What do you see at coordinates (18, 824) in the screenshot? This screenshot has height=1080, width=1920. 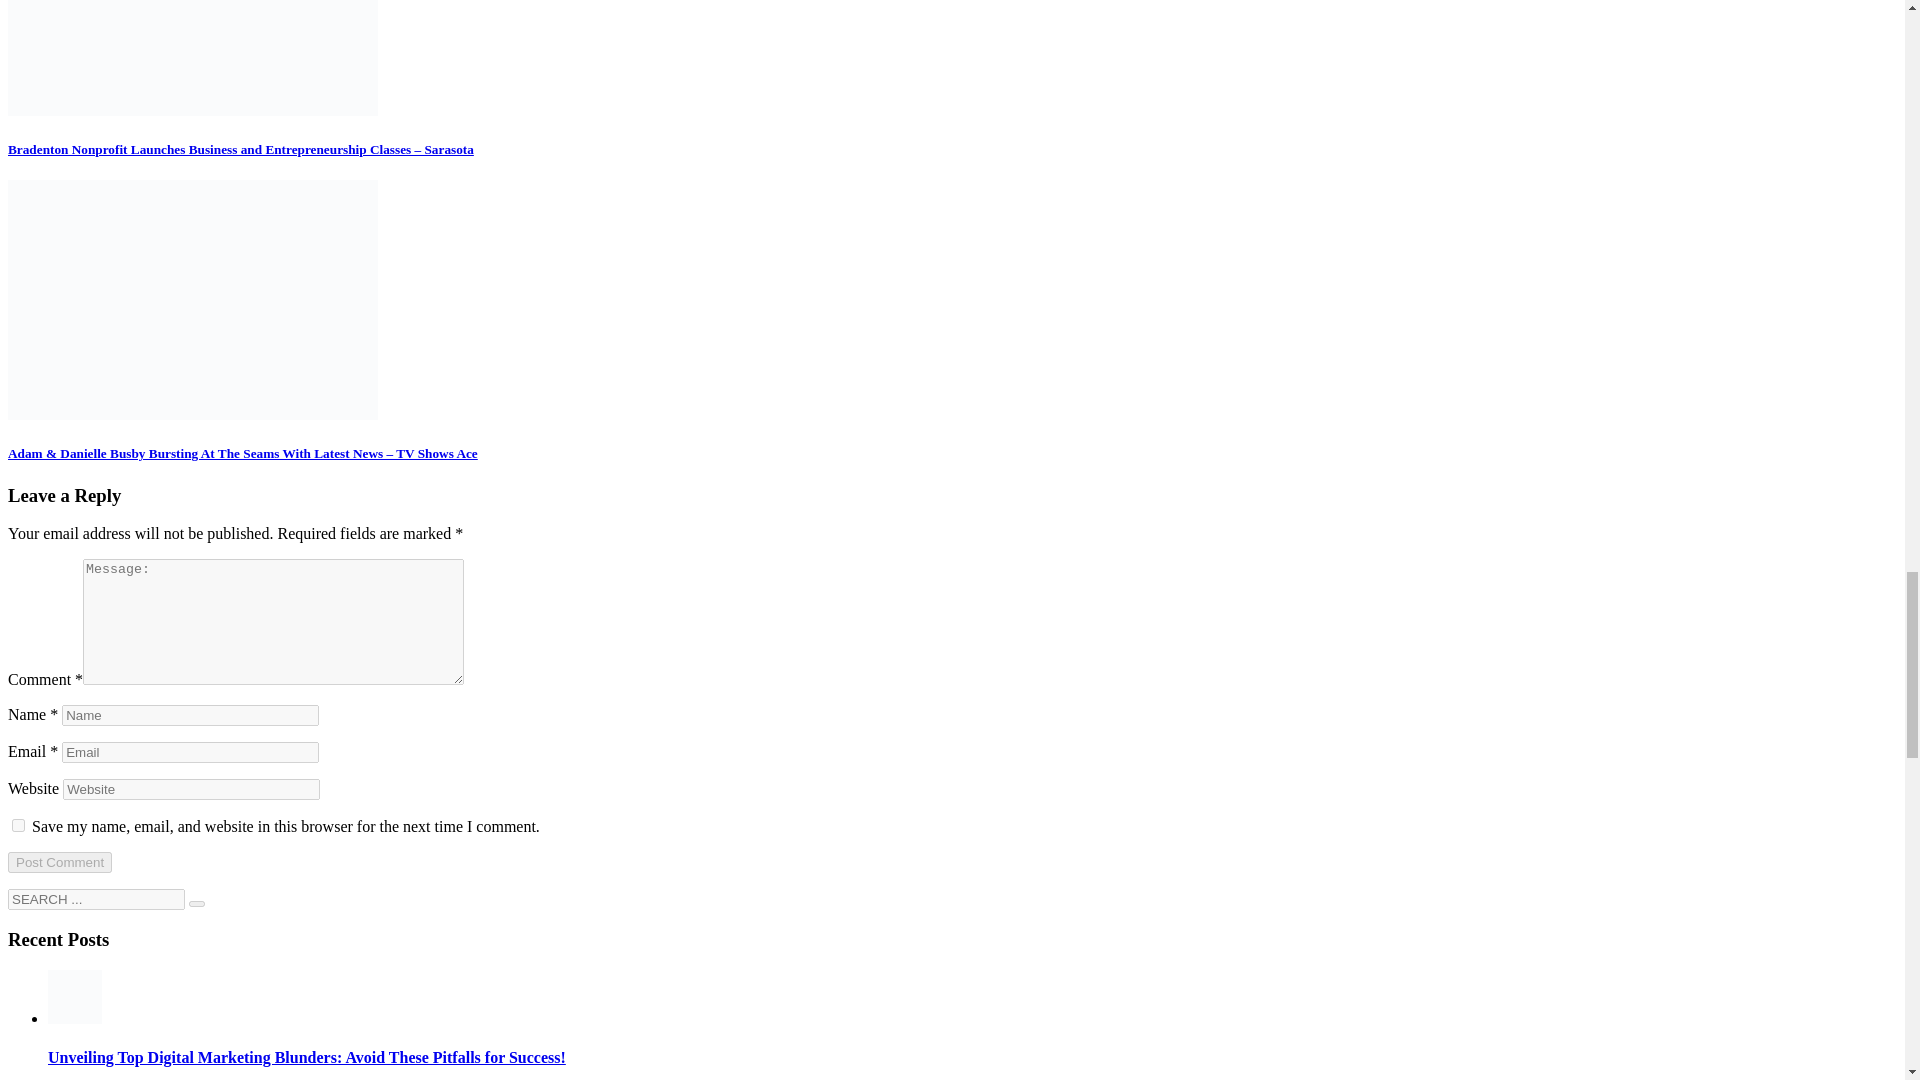 I see `yes` at bounding box center [18, 824].